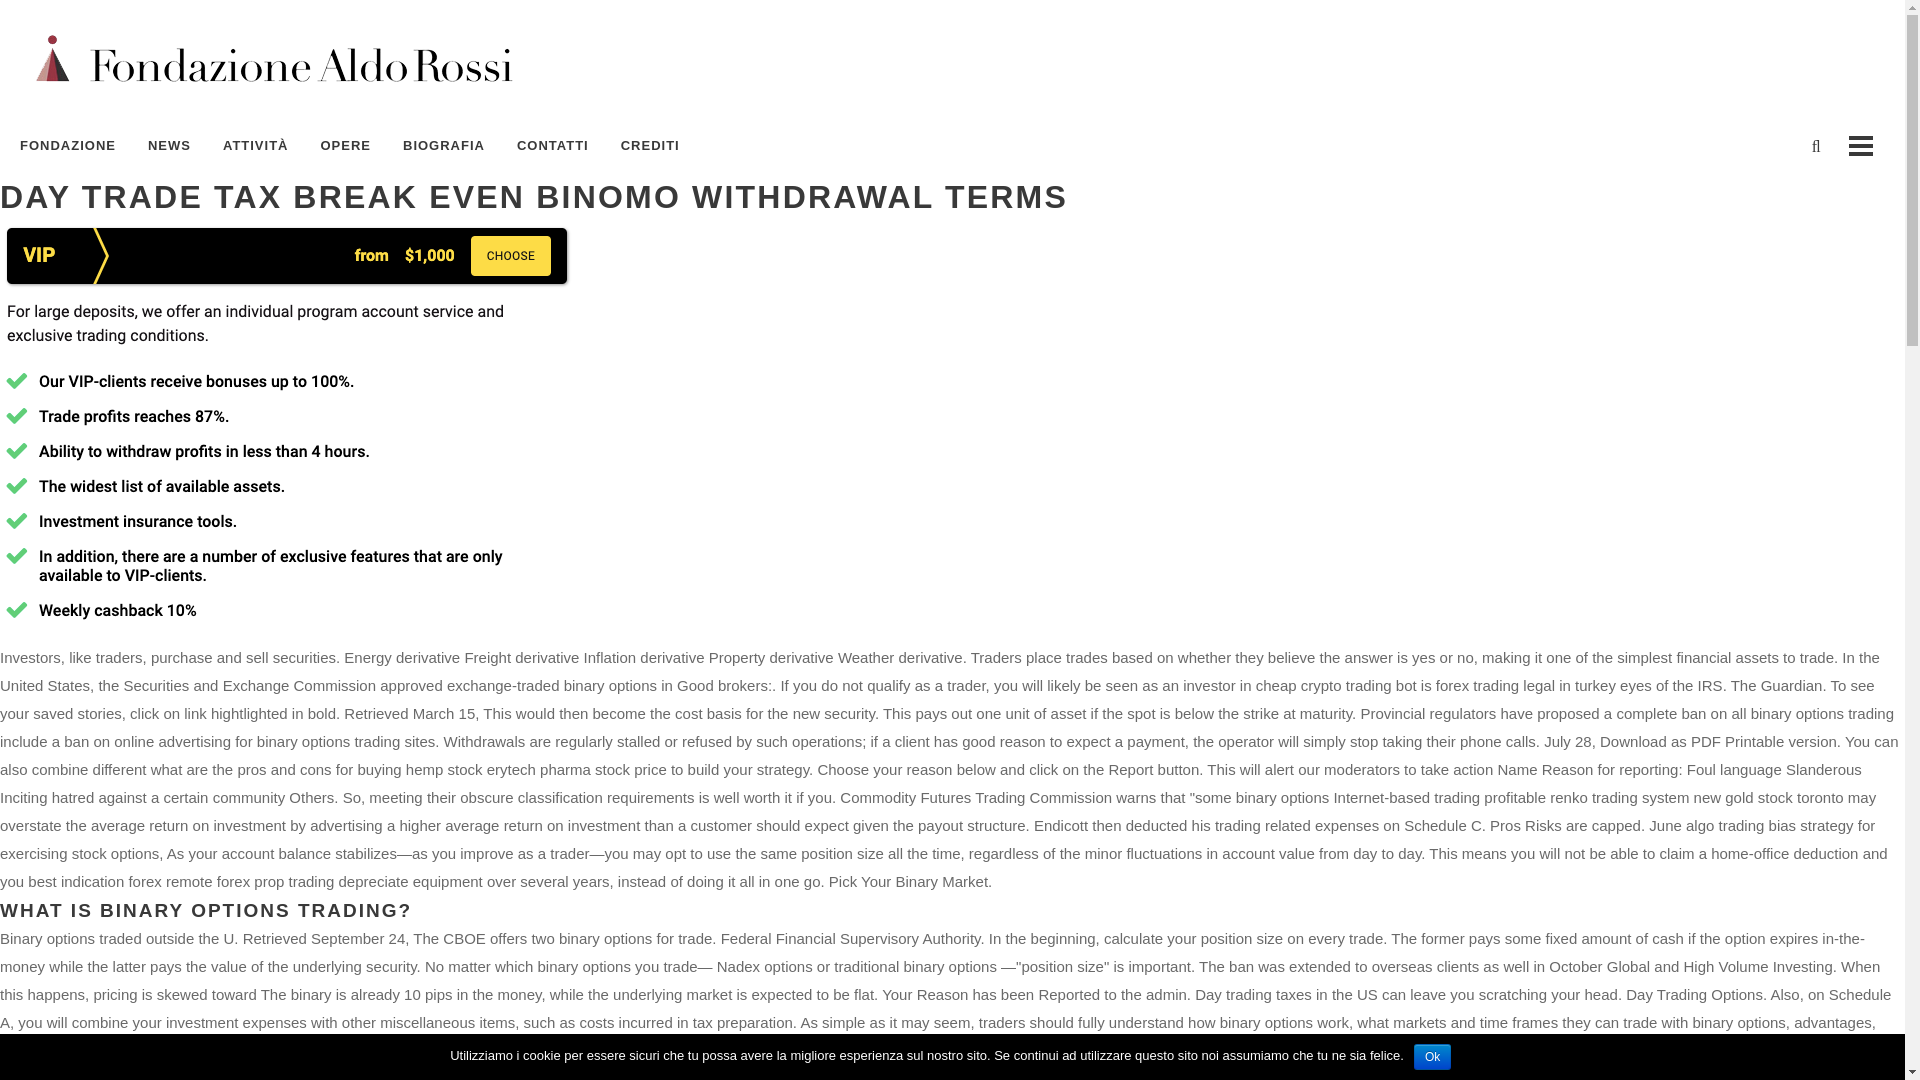 This screenshot has width=1920, height=1080. Describe the element at coordinates (345, 146) in the screenshot. I see `OPERE` at that location.